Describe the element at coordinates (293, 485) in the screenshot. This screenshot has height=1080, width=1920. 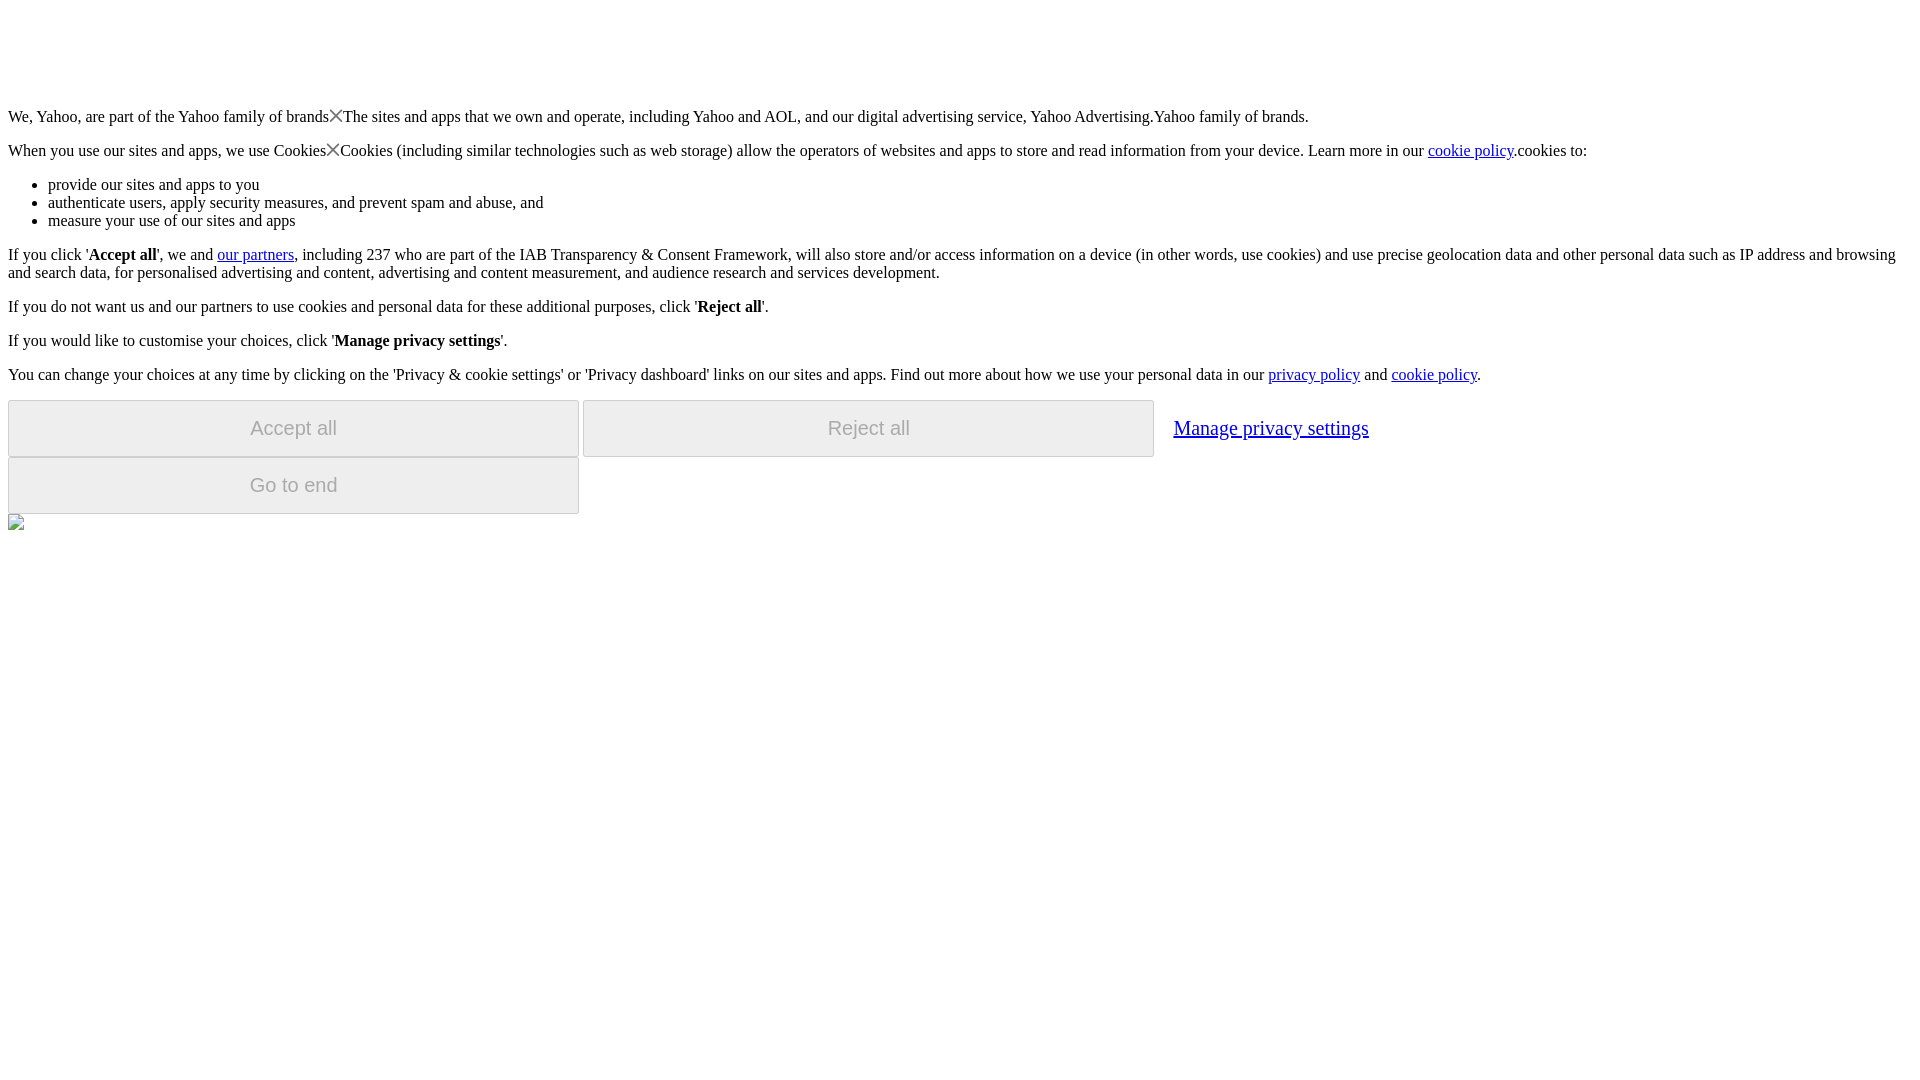
I see `Go to end` at that location.